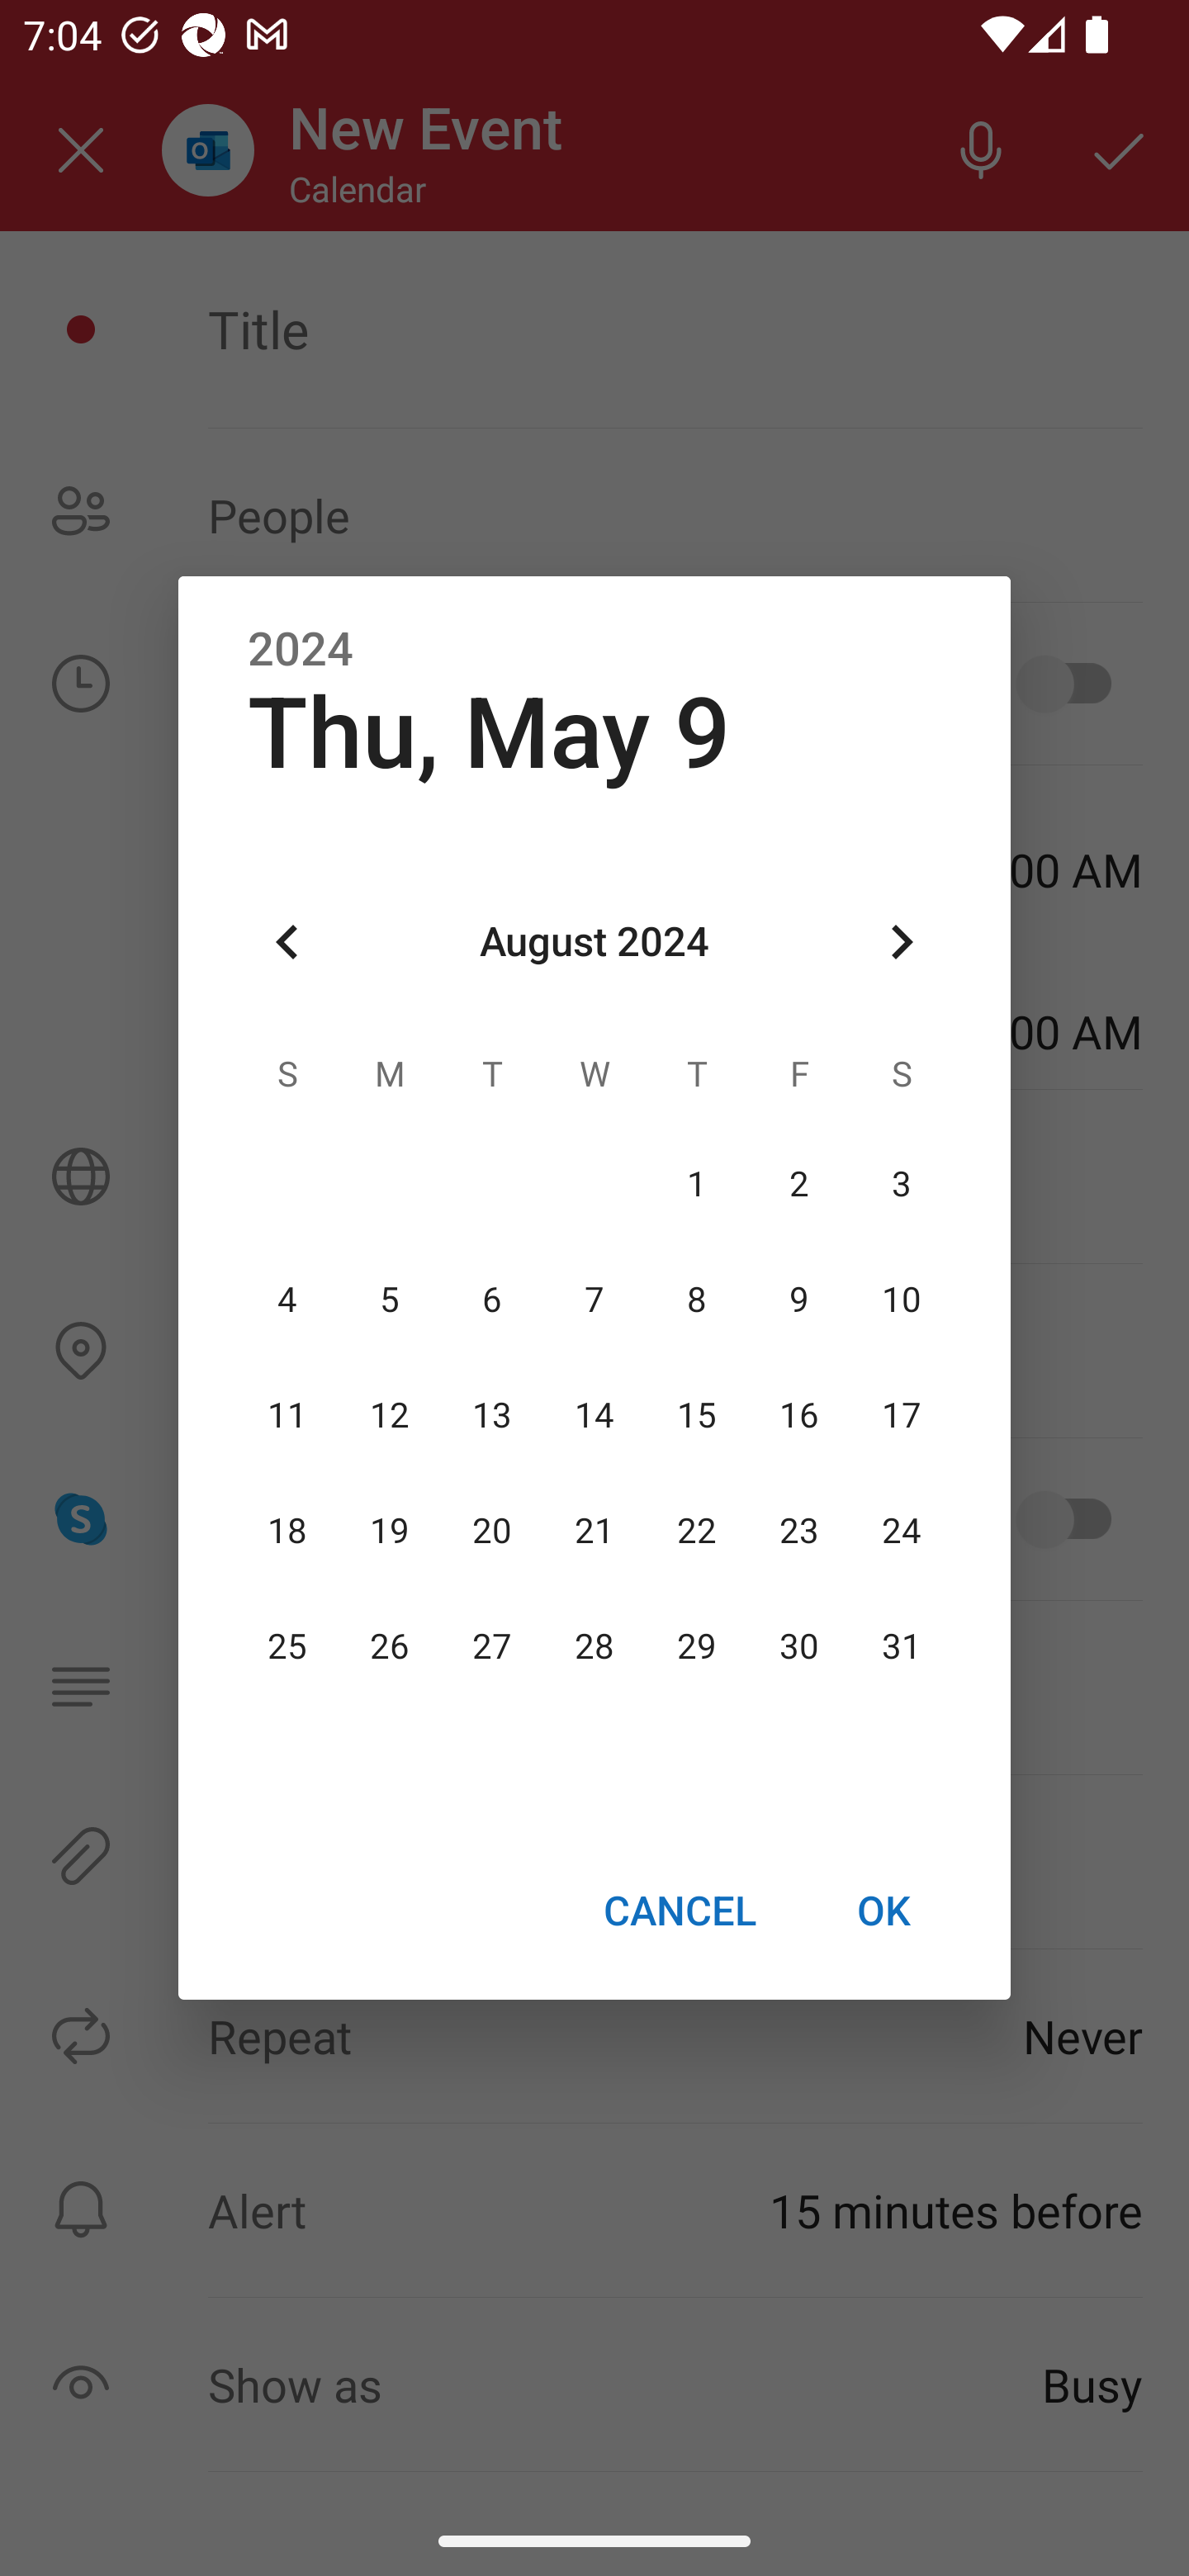 The width and height of the screenshot is (1189, 2576). Describe the element at coordinates (287, 1300) in the screenshot. I see `4 04 August 2024` at that location.